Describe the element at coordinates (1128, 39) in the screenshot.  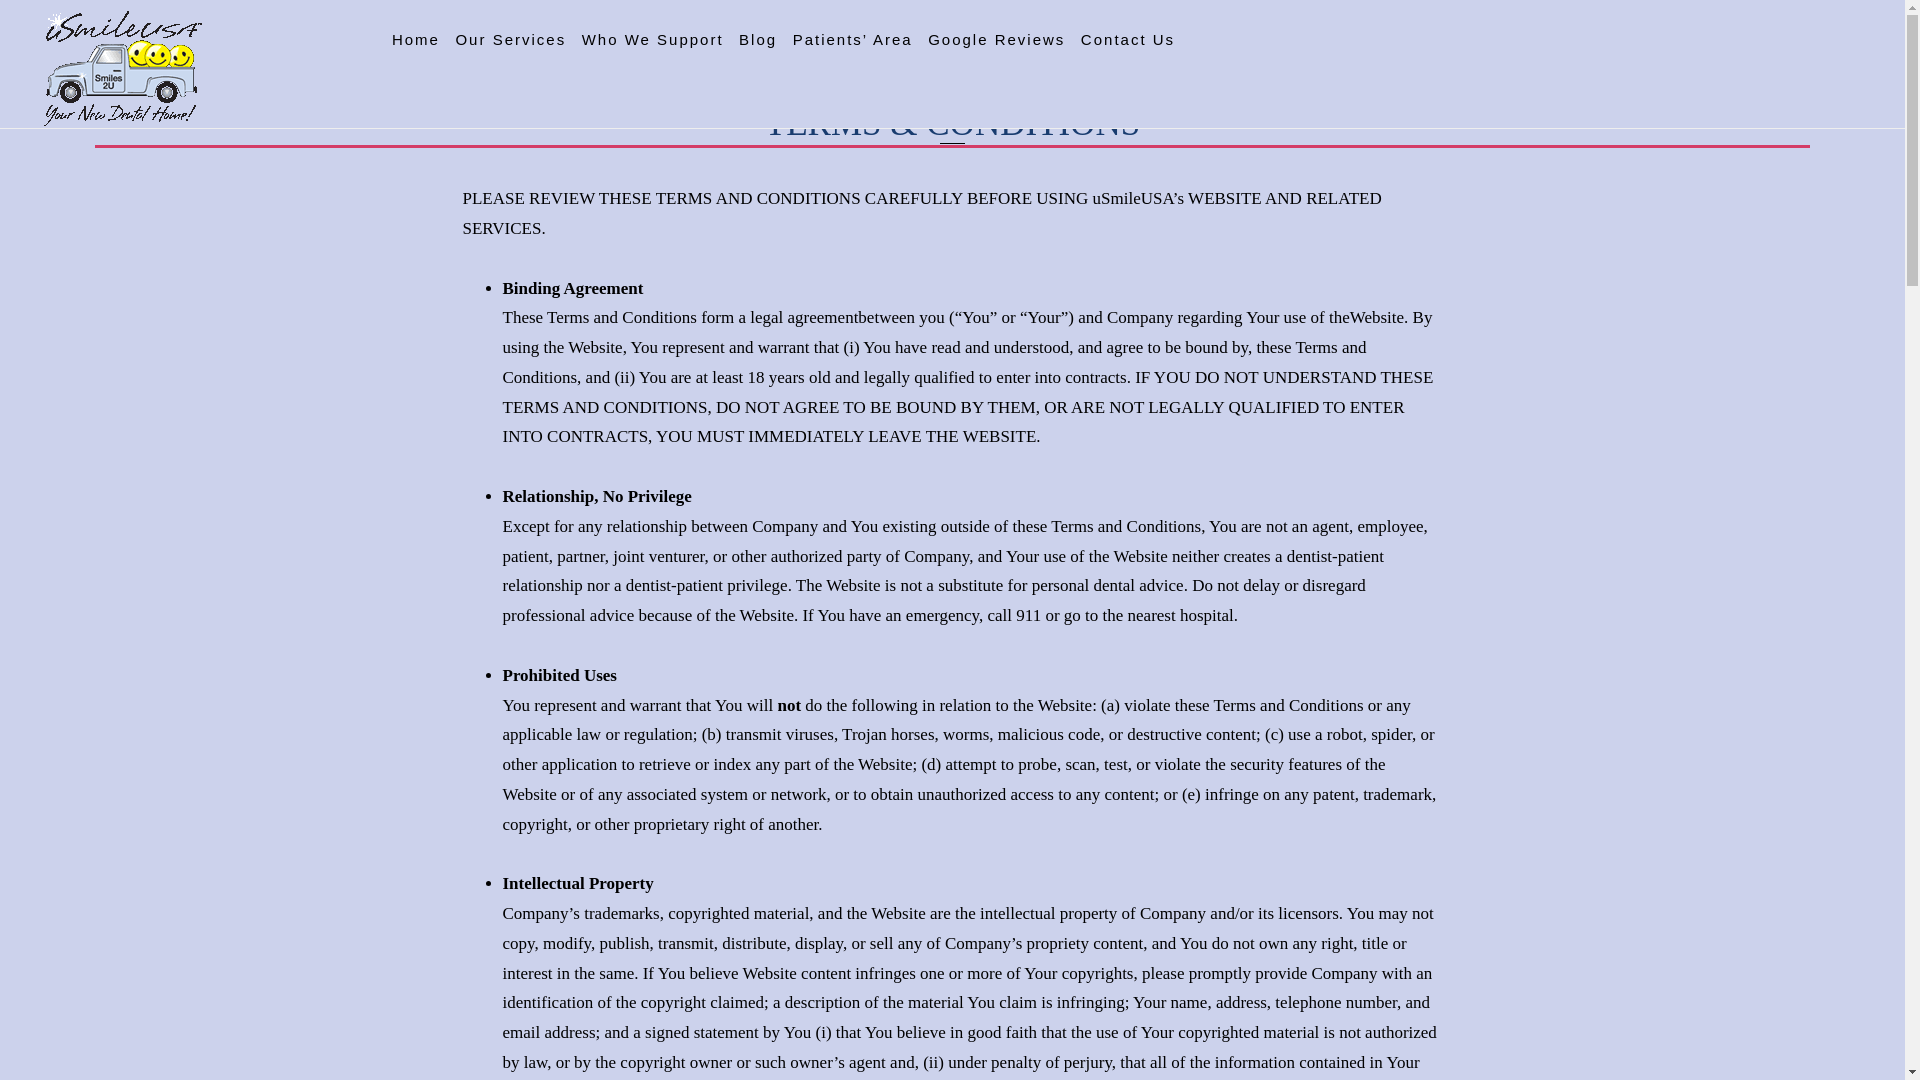
I see `Contact Us` at that location.